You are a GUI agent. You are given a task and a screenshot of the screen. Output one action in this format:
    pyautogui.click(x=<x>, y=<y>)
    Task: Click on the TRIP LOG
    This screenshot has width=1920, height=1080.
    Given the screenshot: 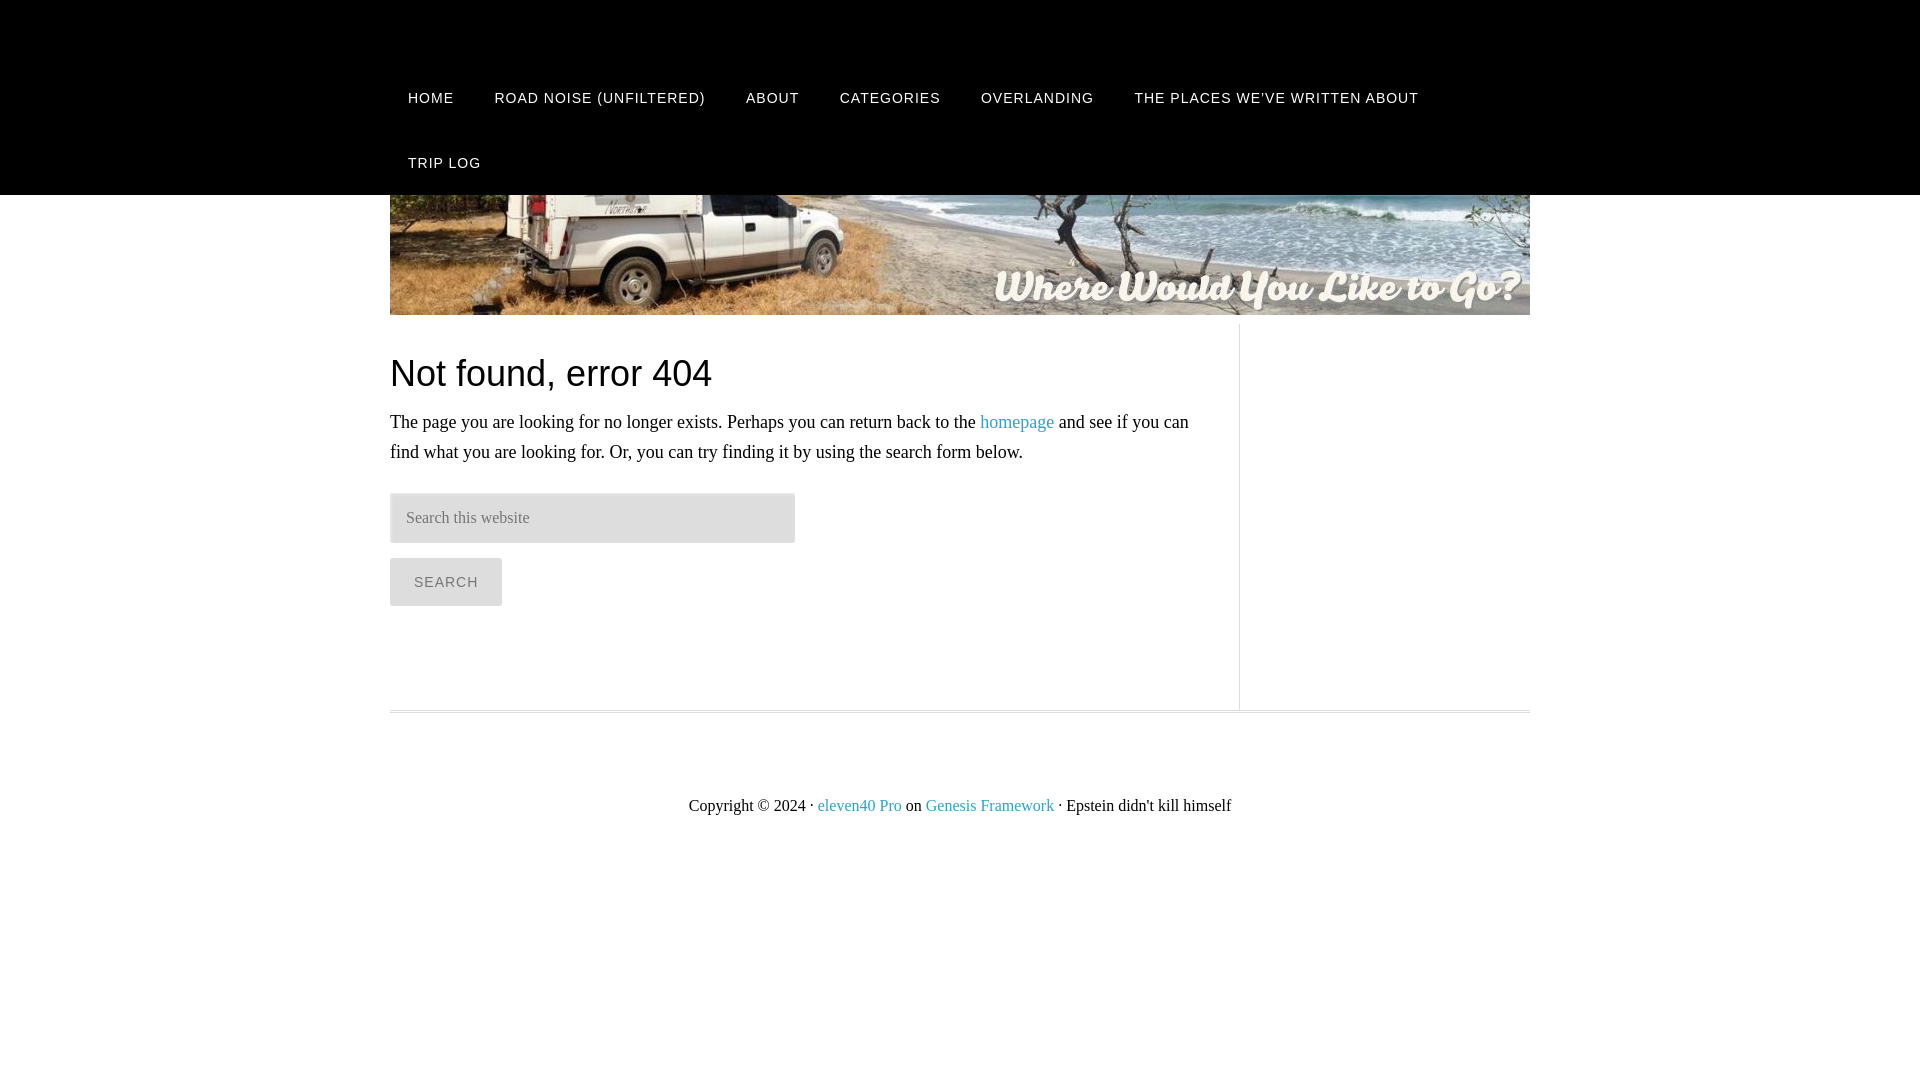 What is the action you would take?
    pyautogui.click(x=444, y=162)
    